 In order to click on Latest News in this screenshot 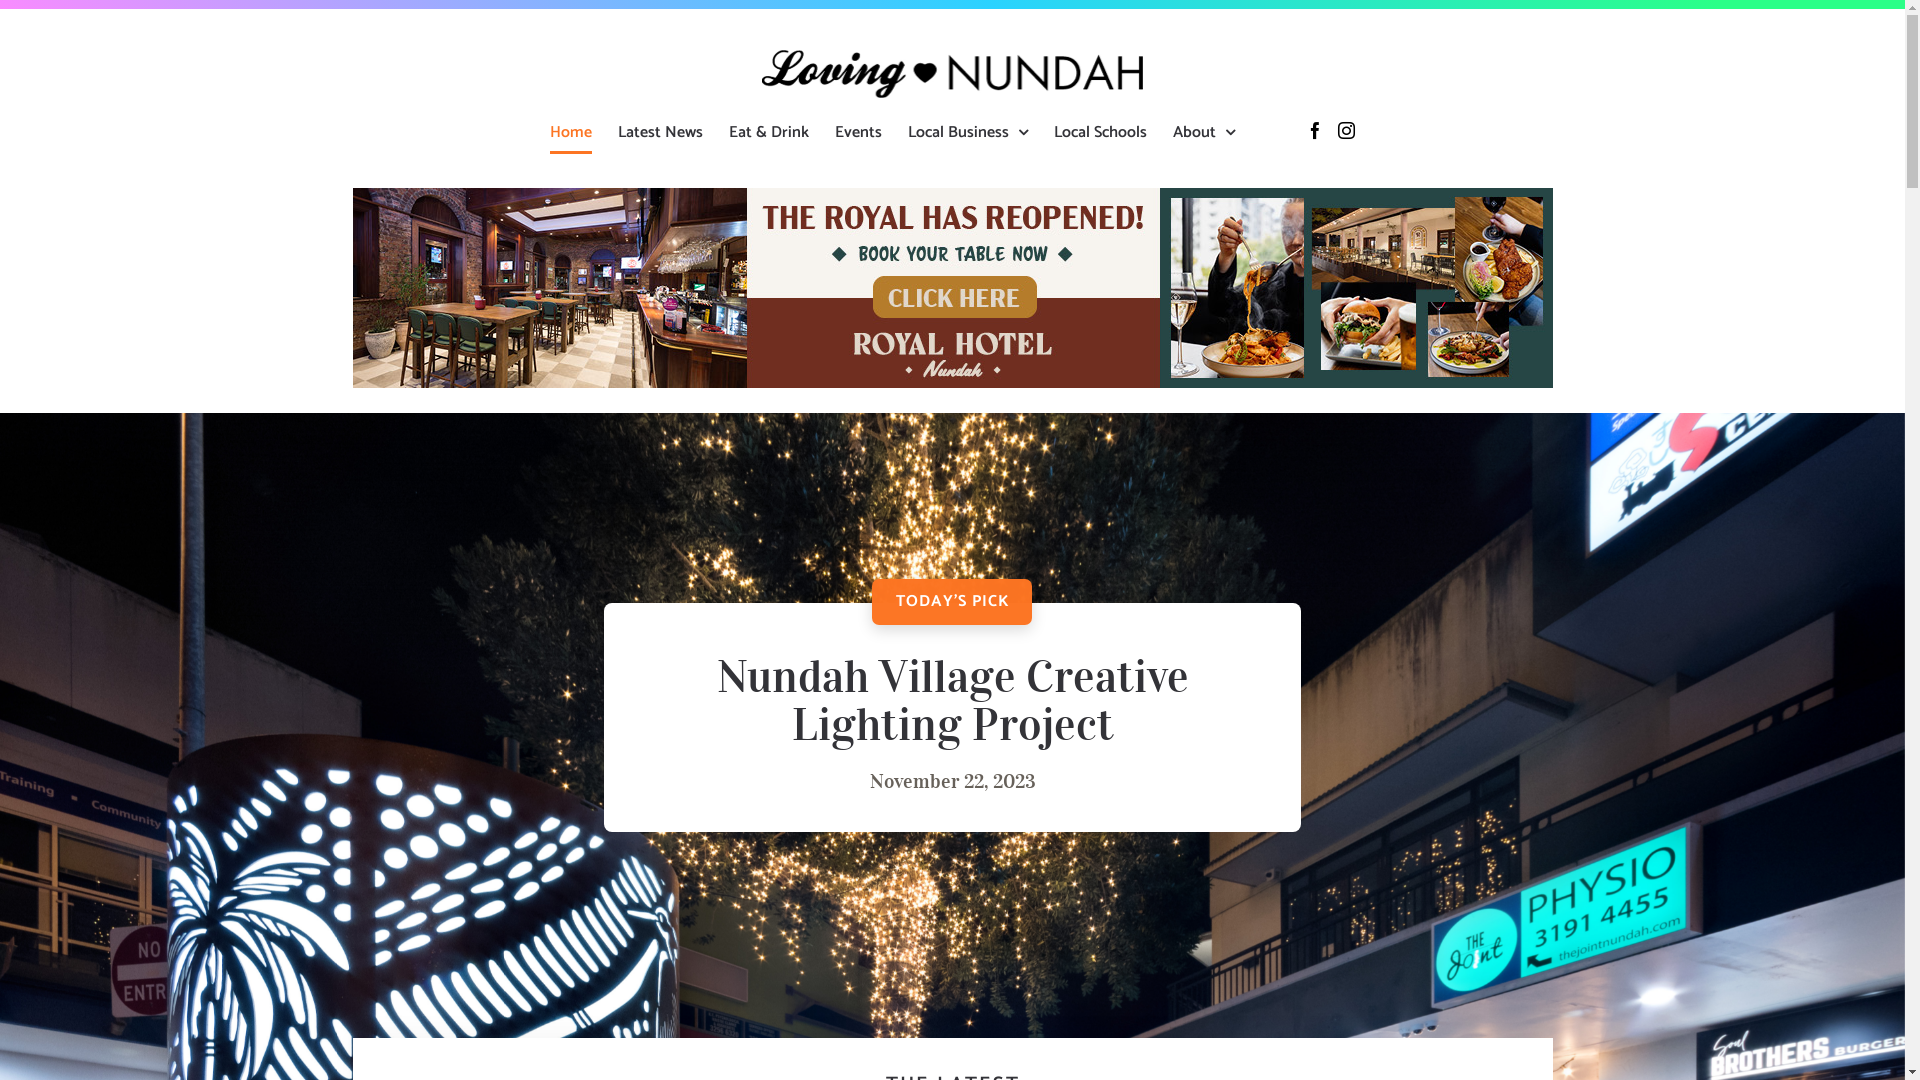, I will do `click(660, 132)`.